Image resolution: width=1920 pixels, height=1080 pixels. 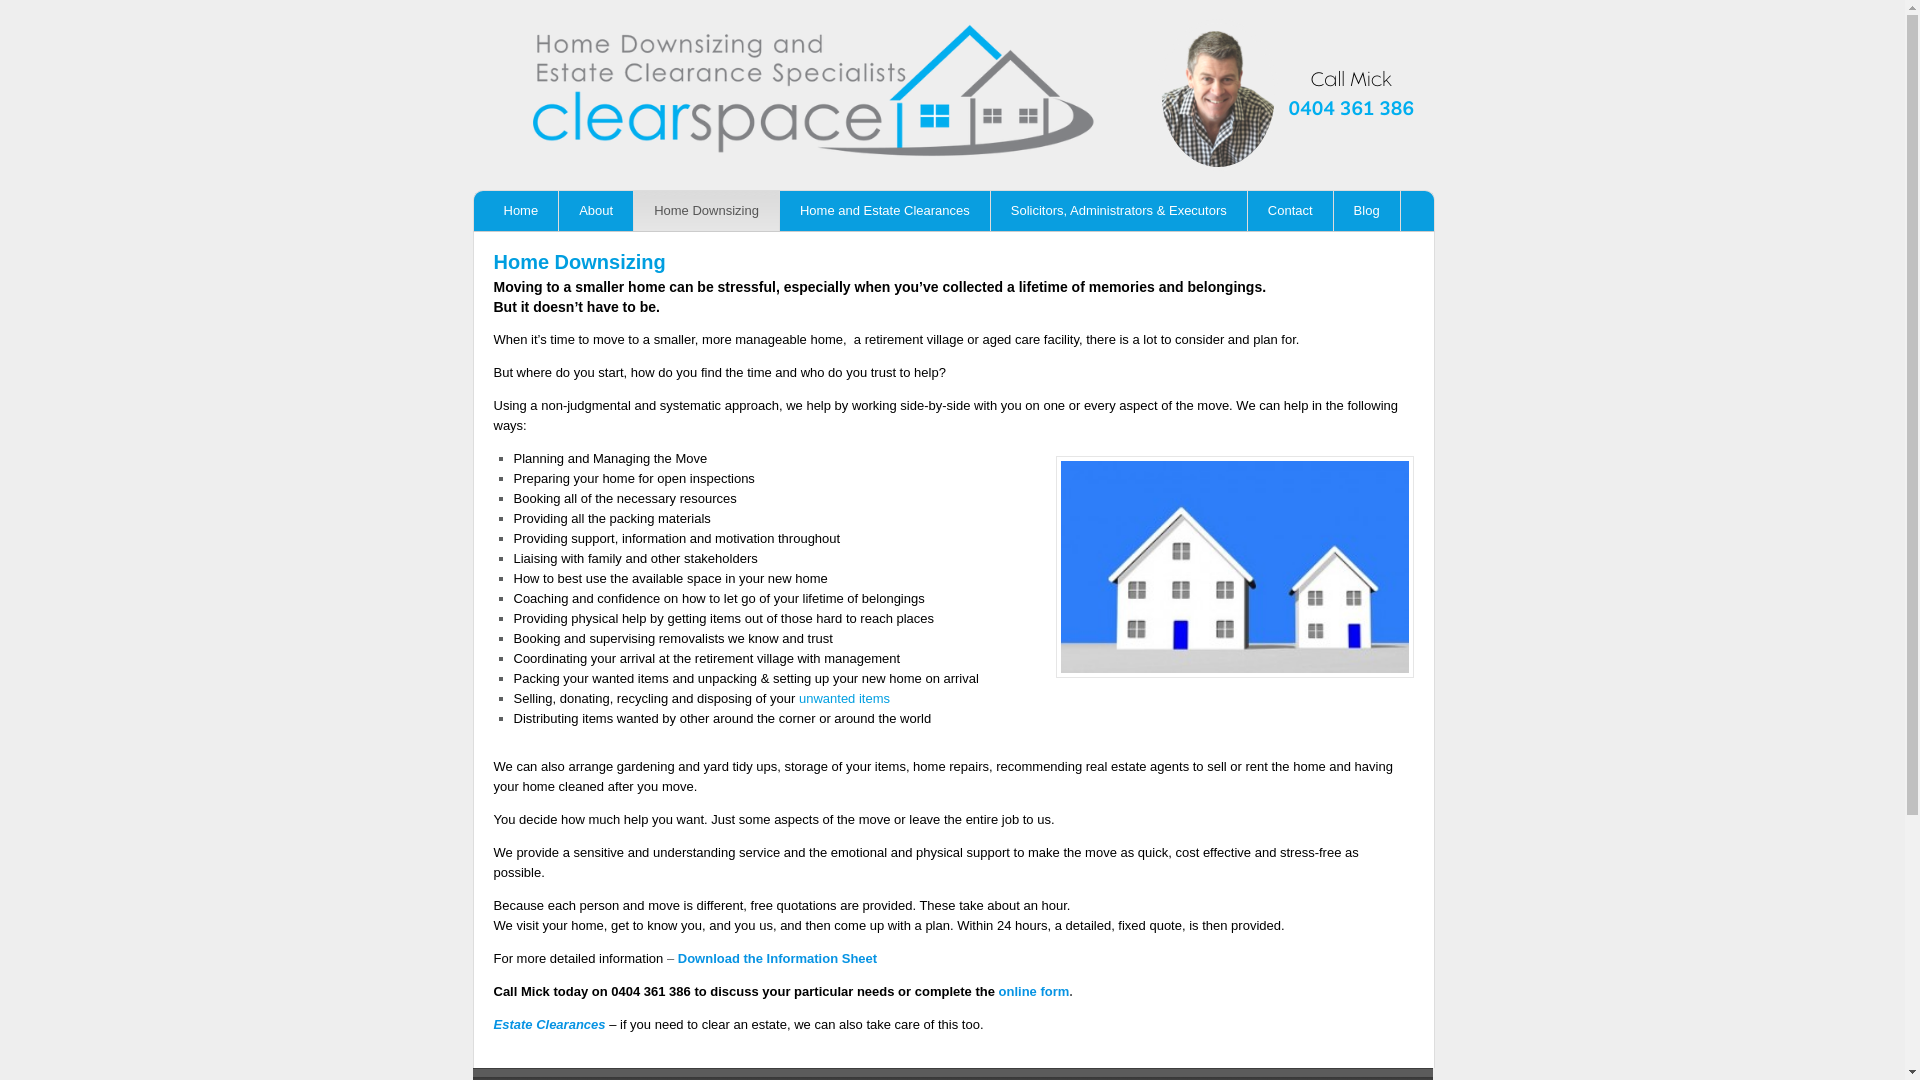 I want to click on online form, so click(x=1034, y=992).